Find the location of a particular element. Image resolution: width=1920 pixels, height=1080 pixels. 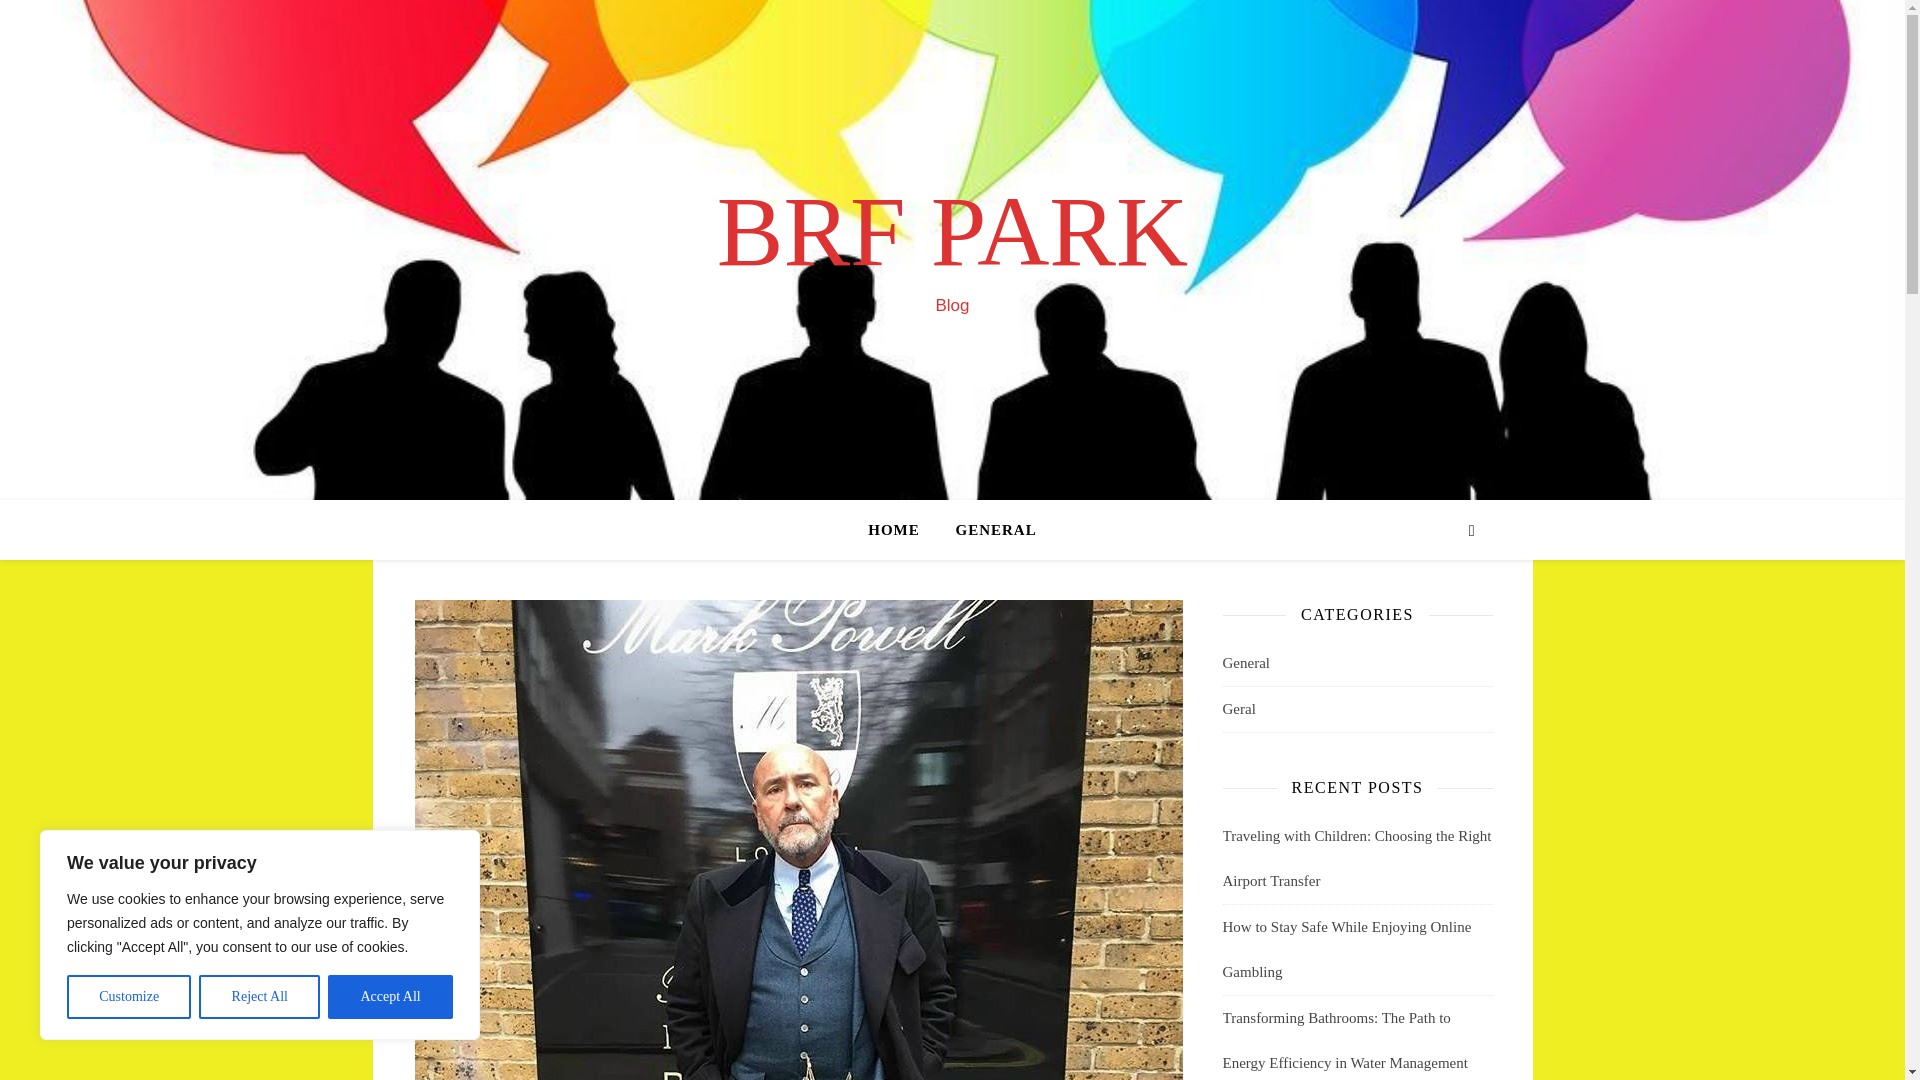

General is located at coordinates (1245, 663).